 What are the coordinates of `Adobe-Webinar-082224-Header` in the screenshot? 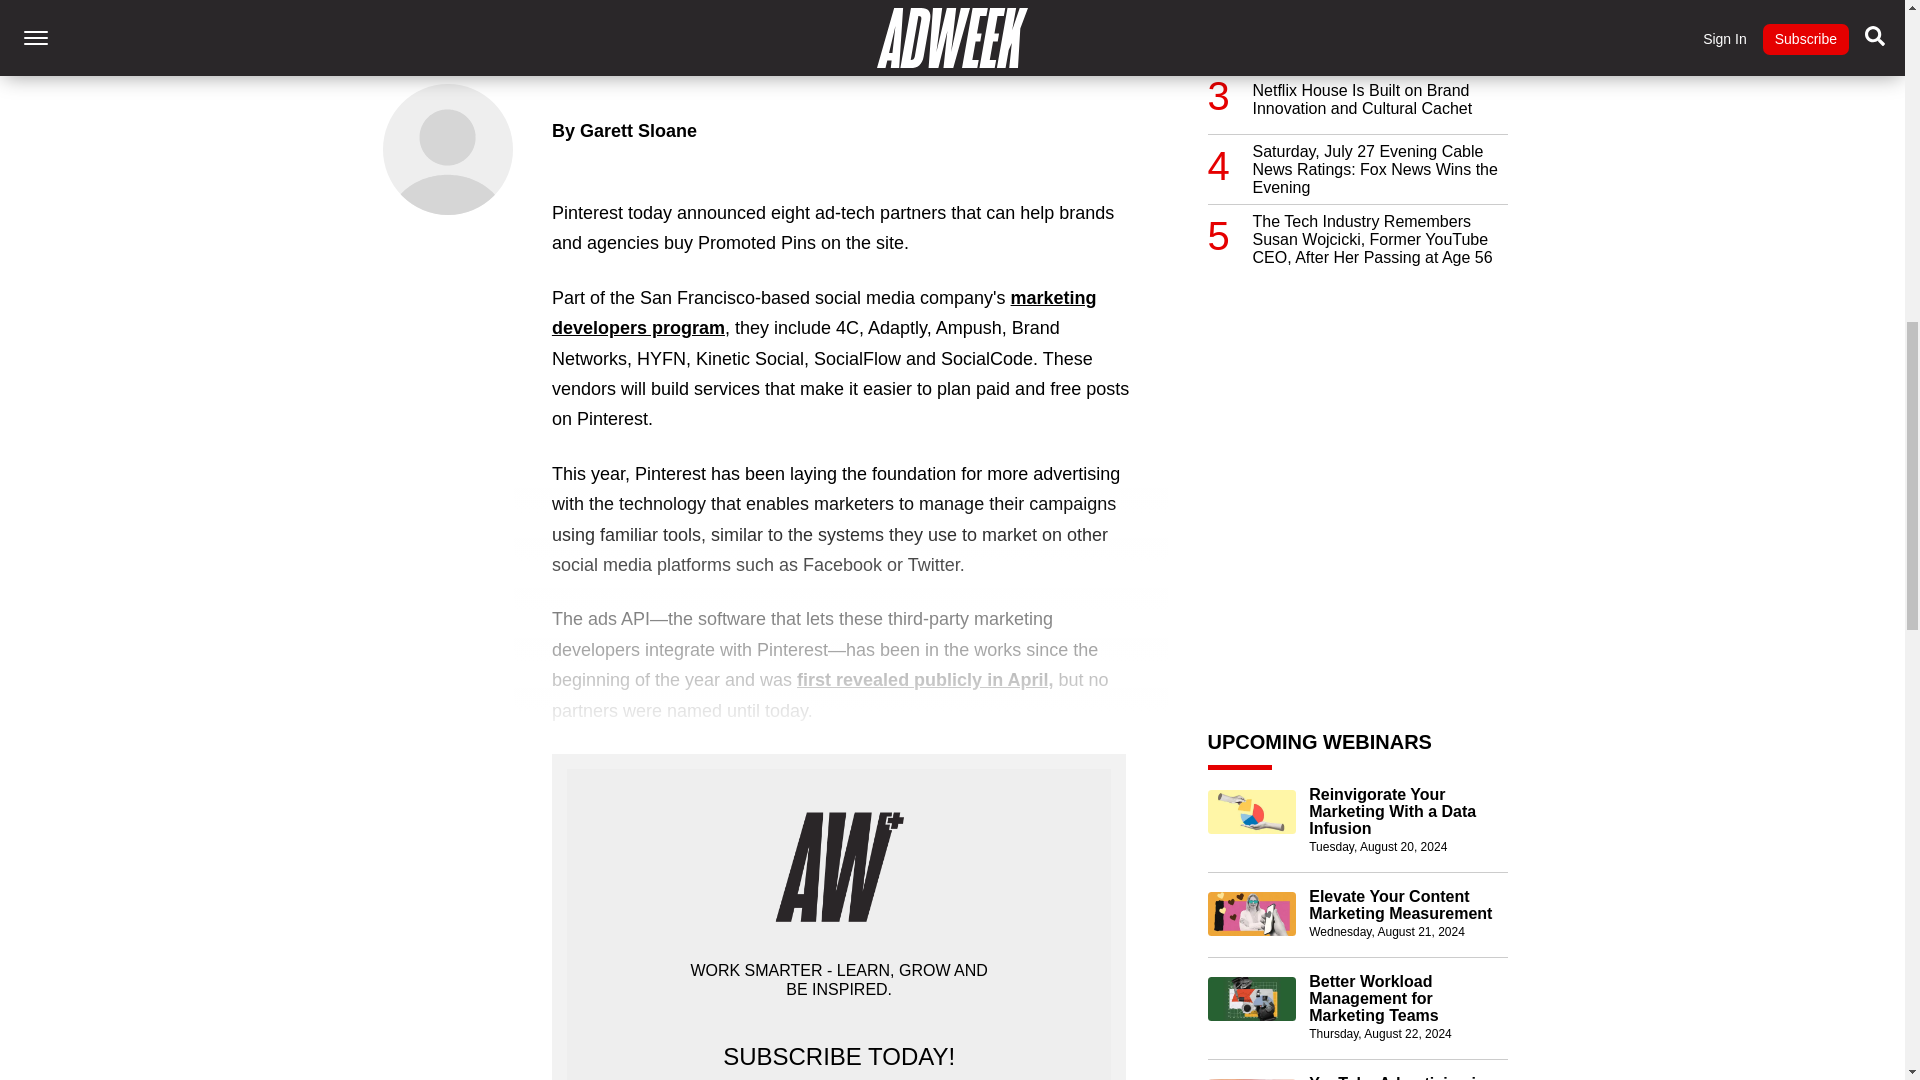 It's located at (1252, 998).